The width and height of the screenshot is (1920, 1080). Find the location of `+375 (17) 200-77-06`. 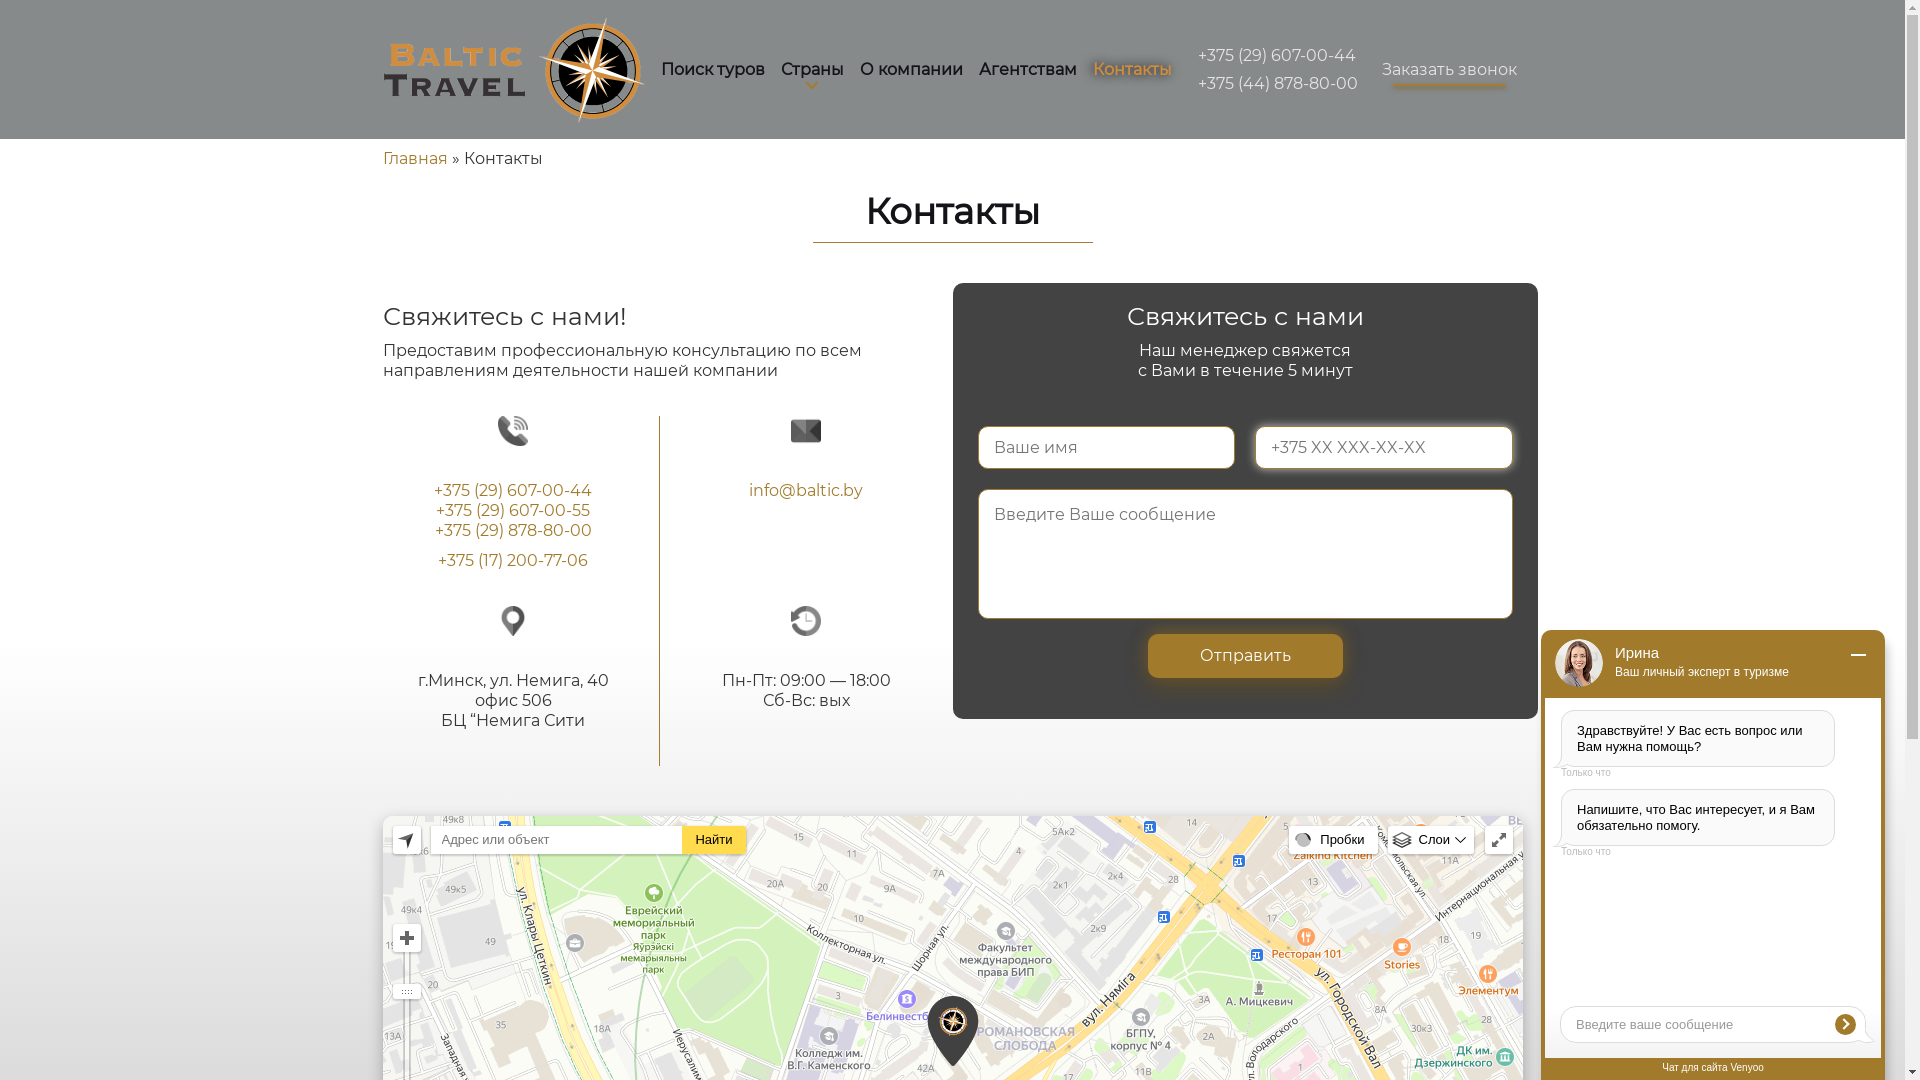

+375 (17) 200-77-06 is located at coordinates (513, 560).